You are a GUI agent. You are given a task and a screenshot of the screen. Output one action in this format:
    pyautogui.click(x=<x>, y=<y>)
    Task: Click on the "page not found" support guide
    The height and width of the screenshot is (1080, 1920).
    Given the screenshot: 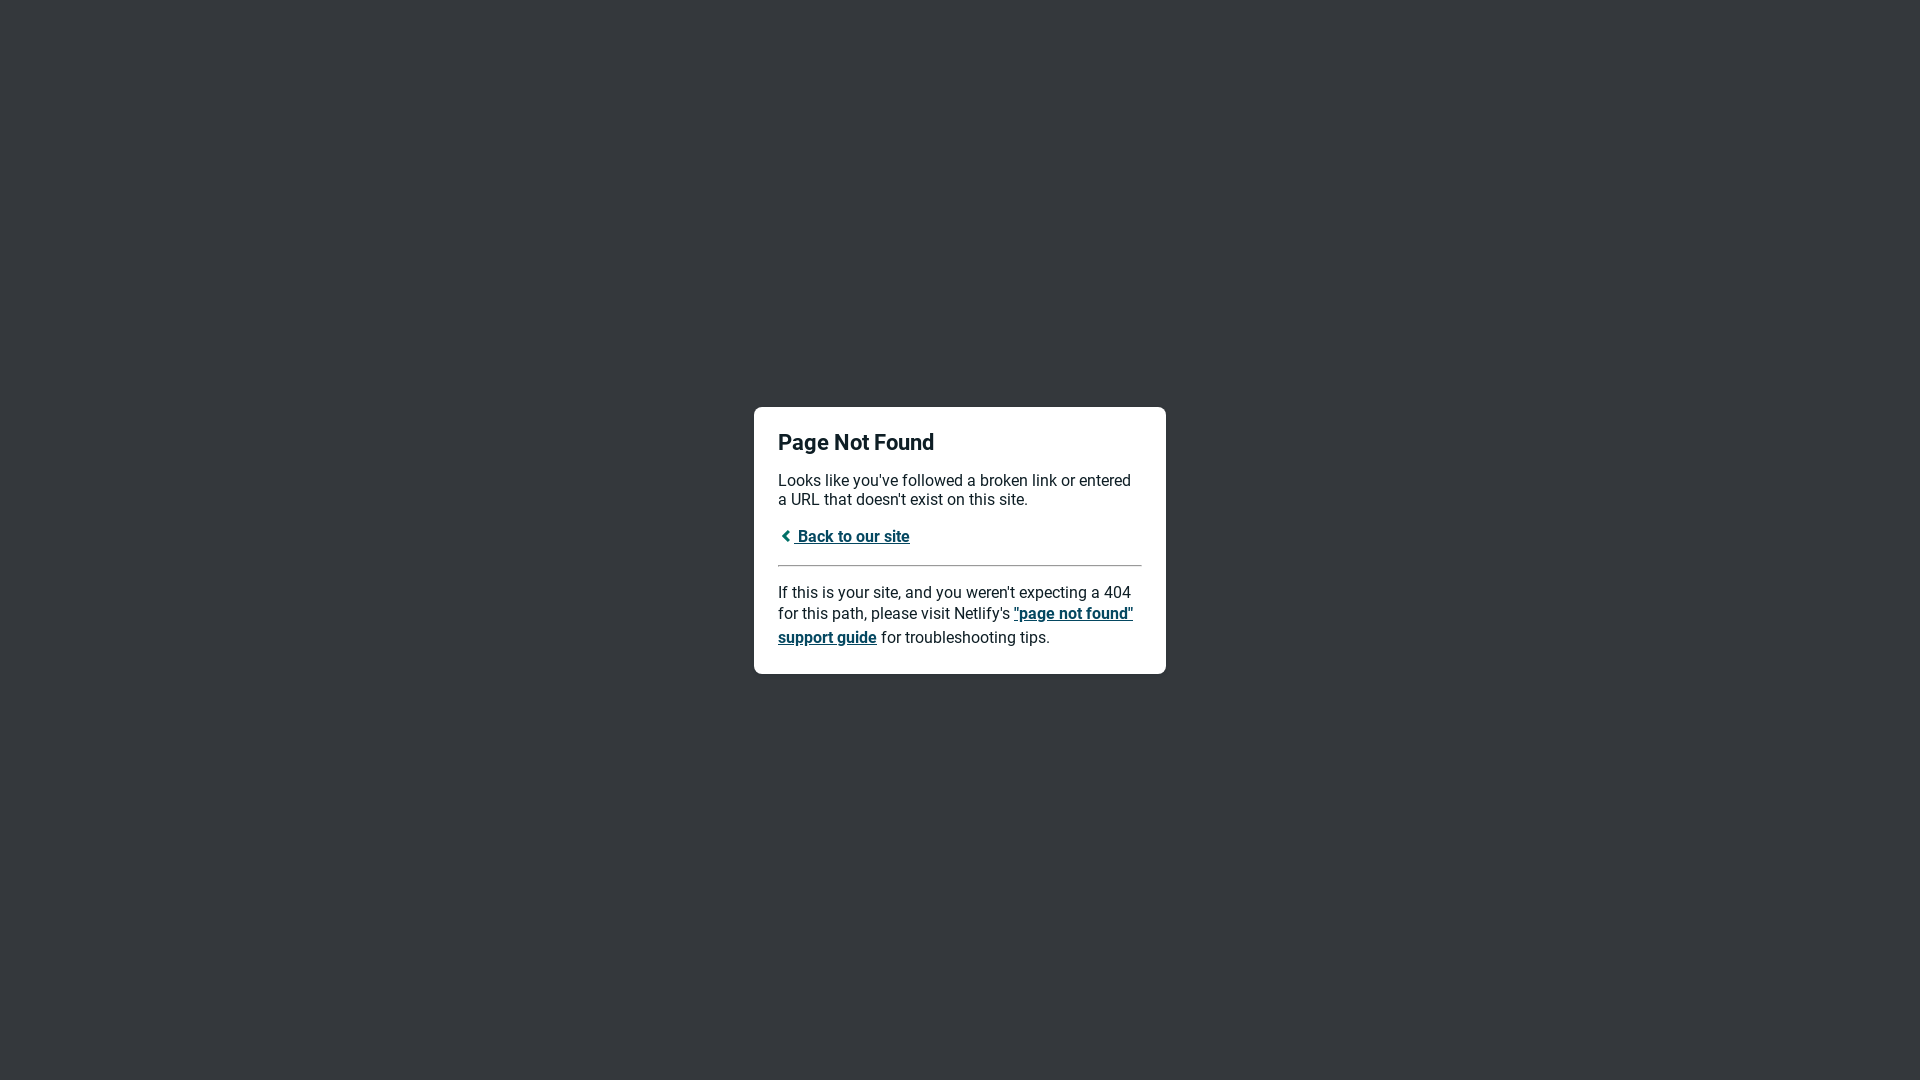 What is the action you would take?
    pyautogui.click(x=956, y=626)
    